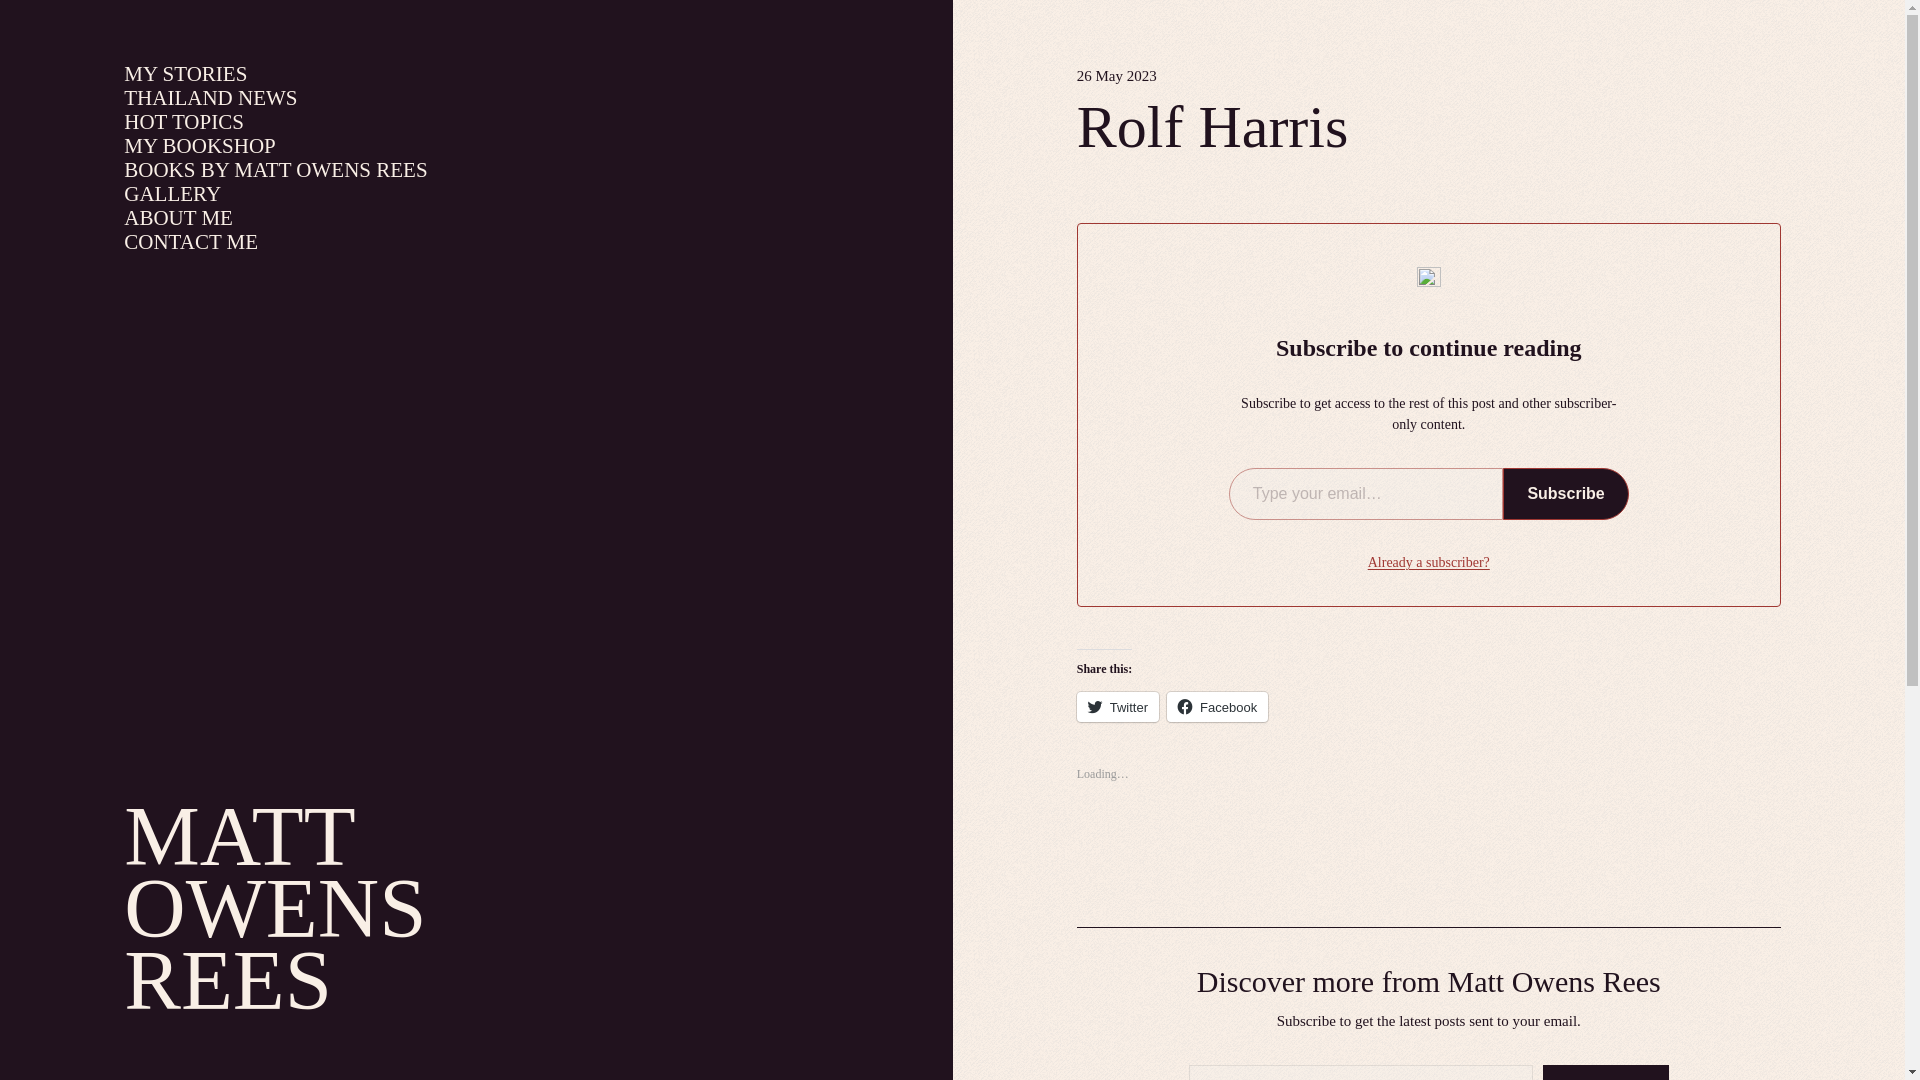 Image resolution: width=1920 pixels, height=1080 pixels. What do you see at coordinates (1428, 562) in the screenshot?
I see `Already a subscriber?` at bounding box center [1428, 562].